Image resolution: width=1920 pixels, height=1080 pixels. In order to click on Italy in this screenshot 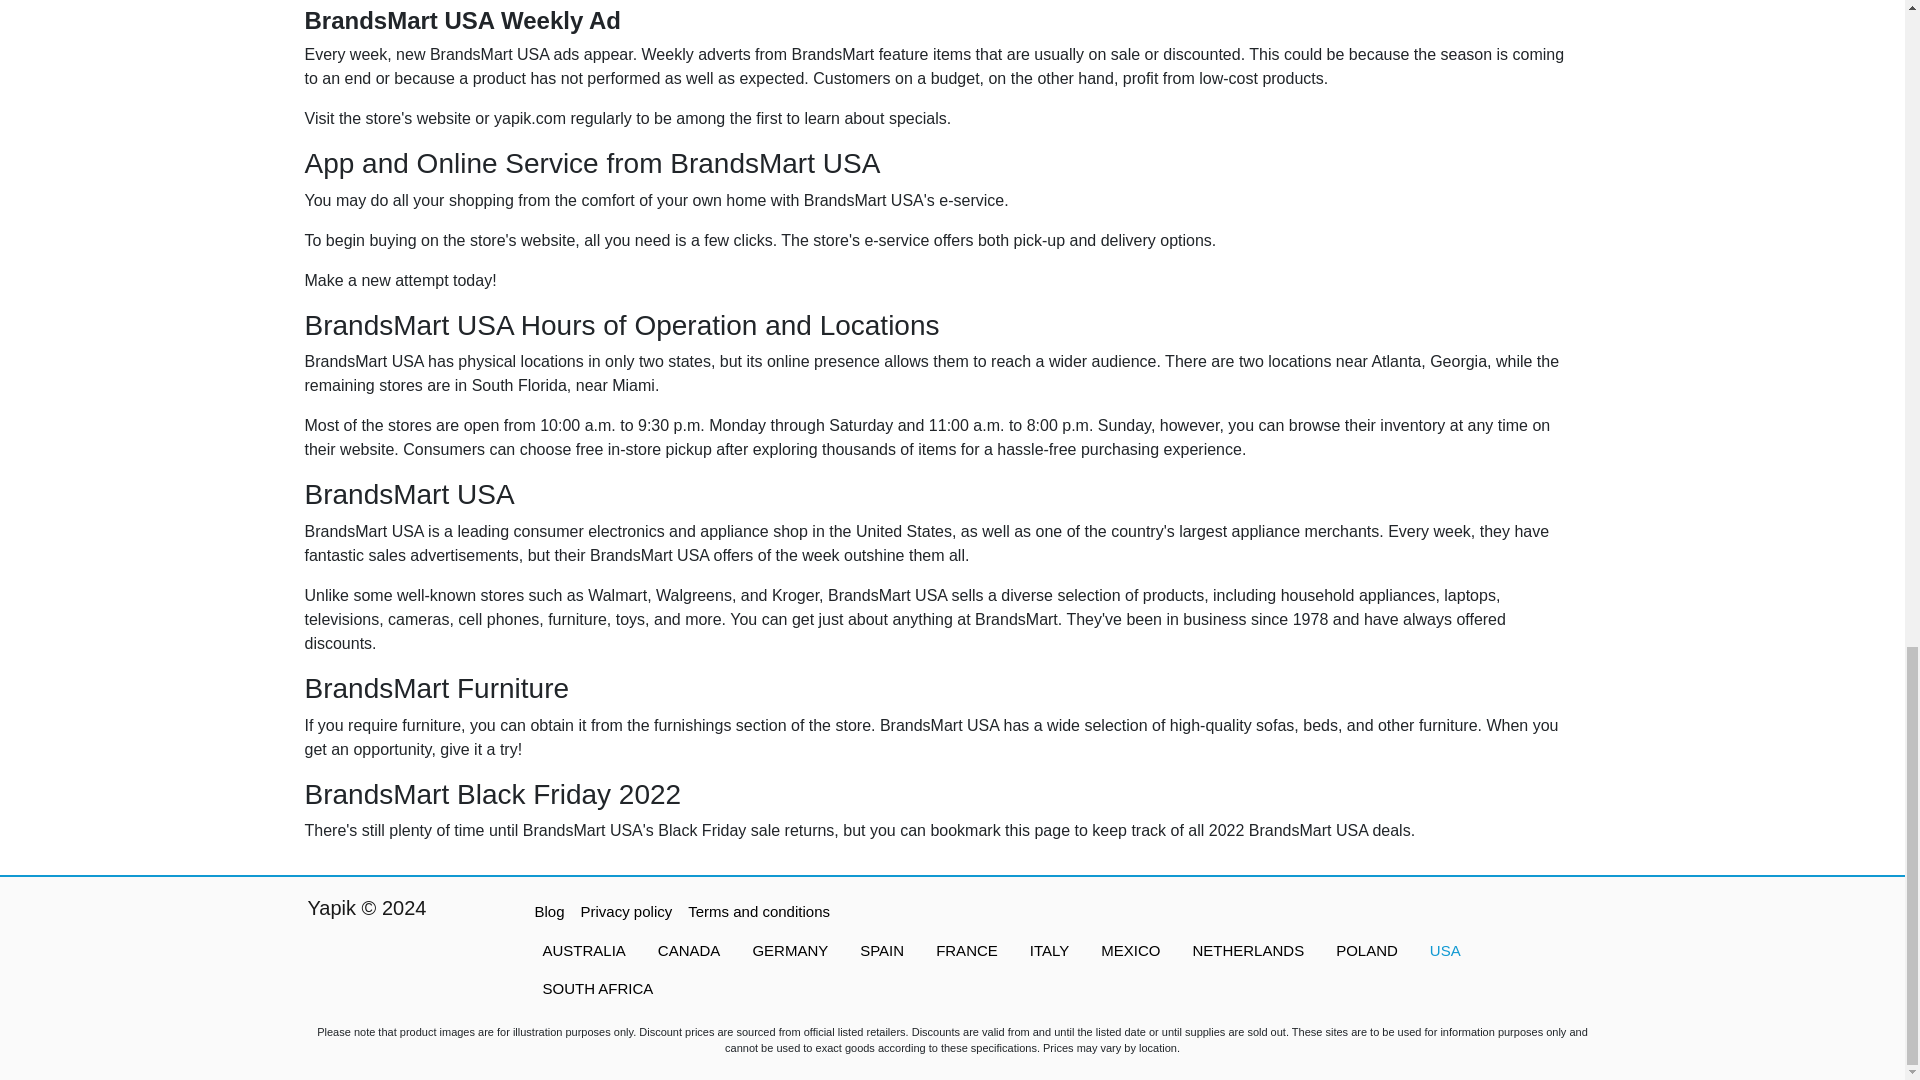, I will do `click(1048, 951)`.